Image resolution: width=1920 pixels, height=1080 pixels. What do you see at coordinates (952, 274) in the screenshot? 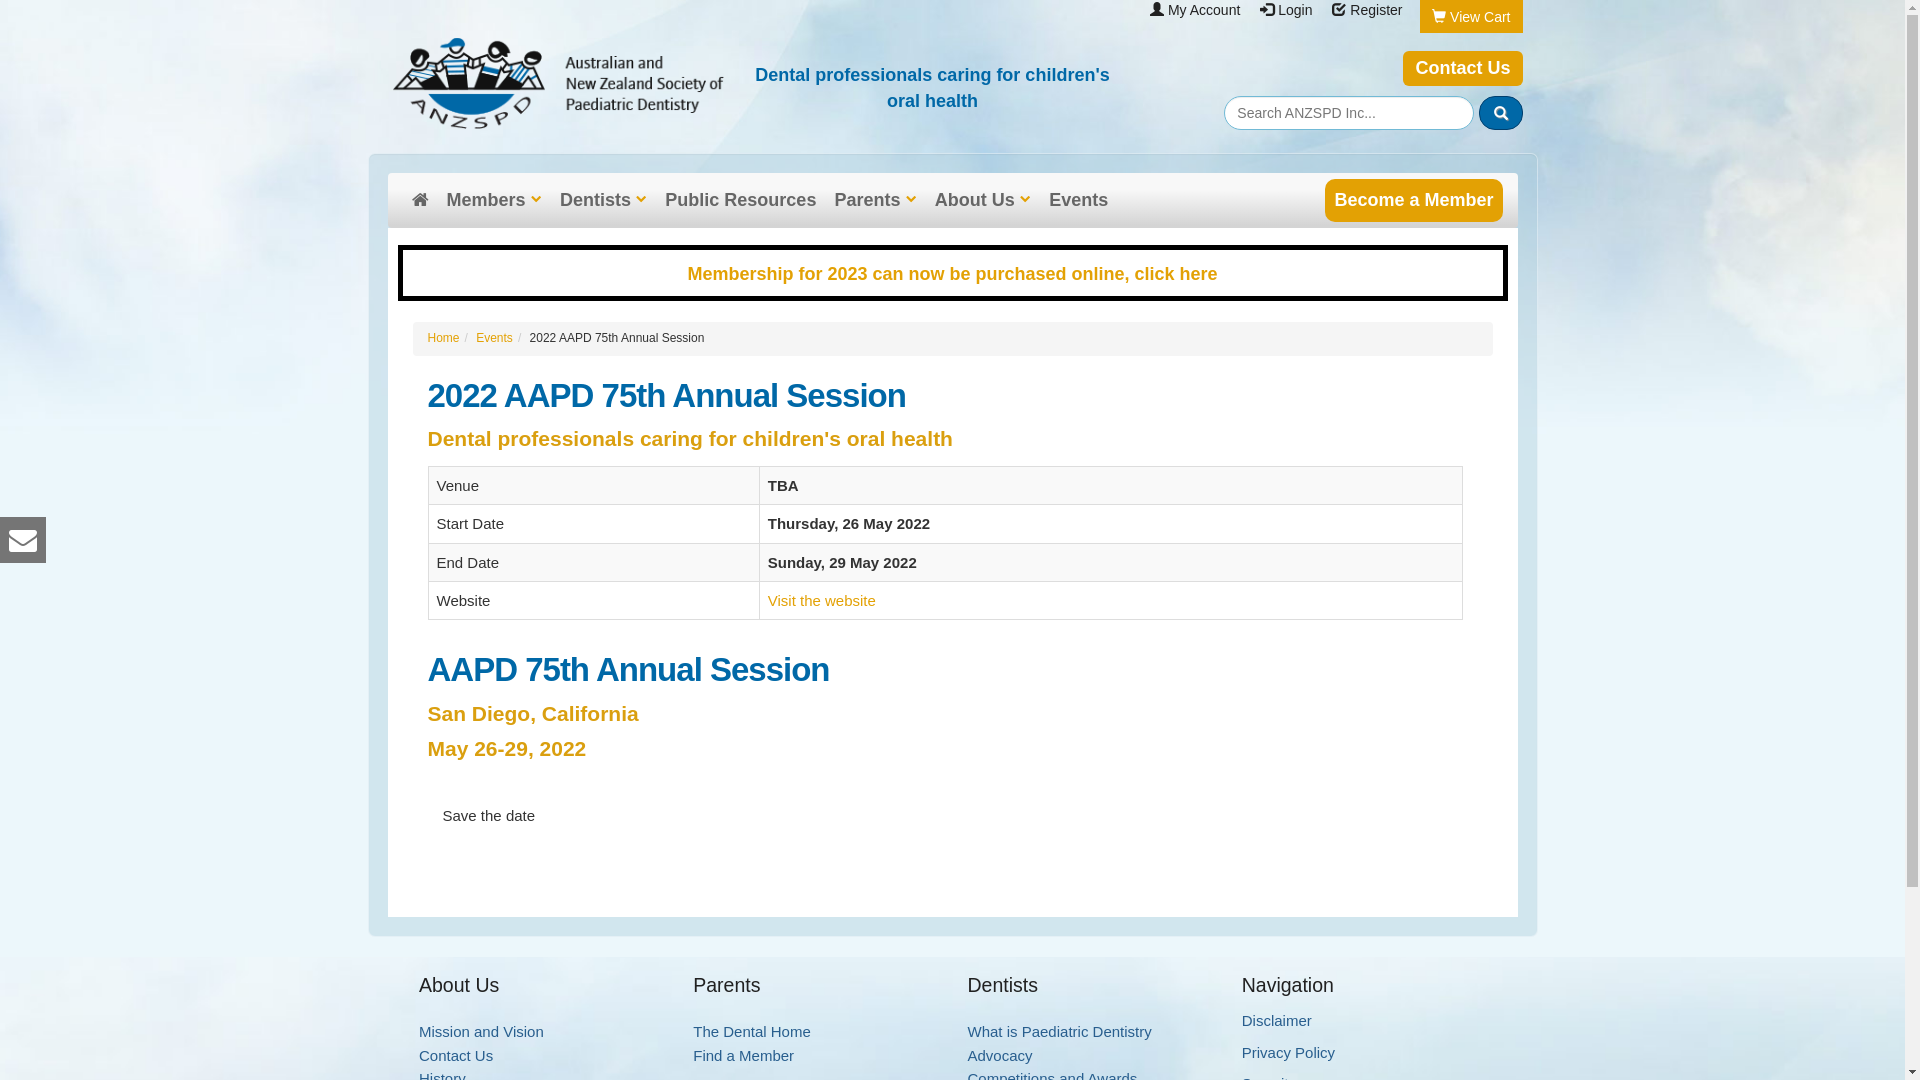
I see `Membership for 2023 can now be purchased online, click here` at bounding box center [952, 274].